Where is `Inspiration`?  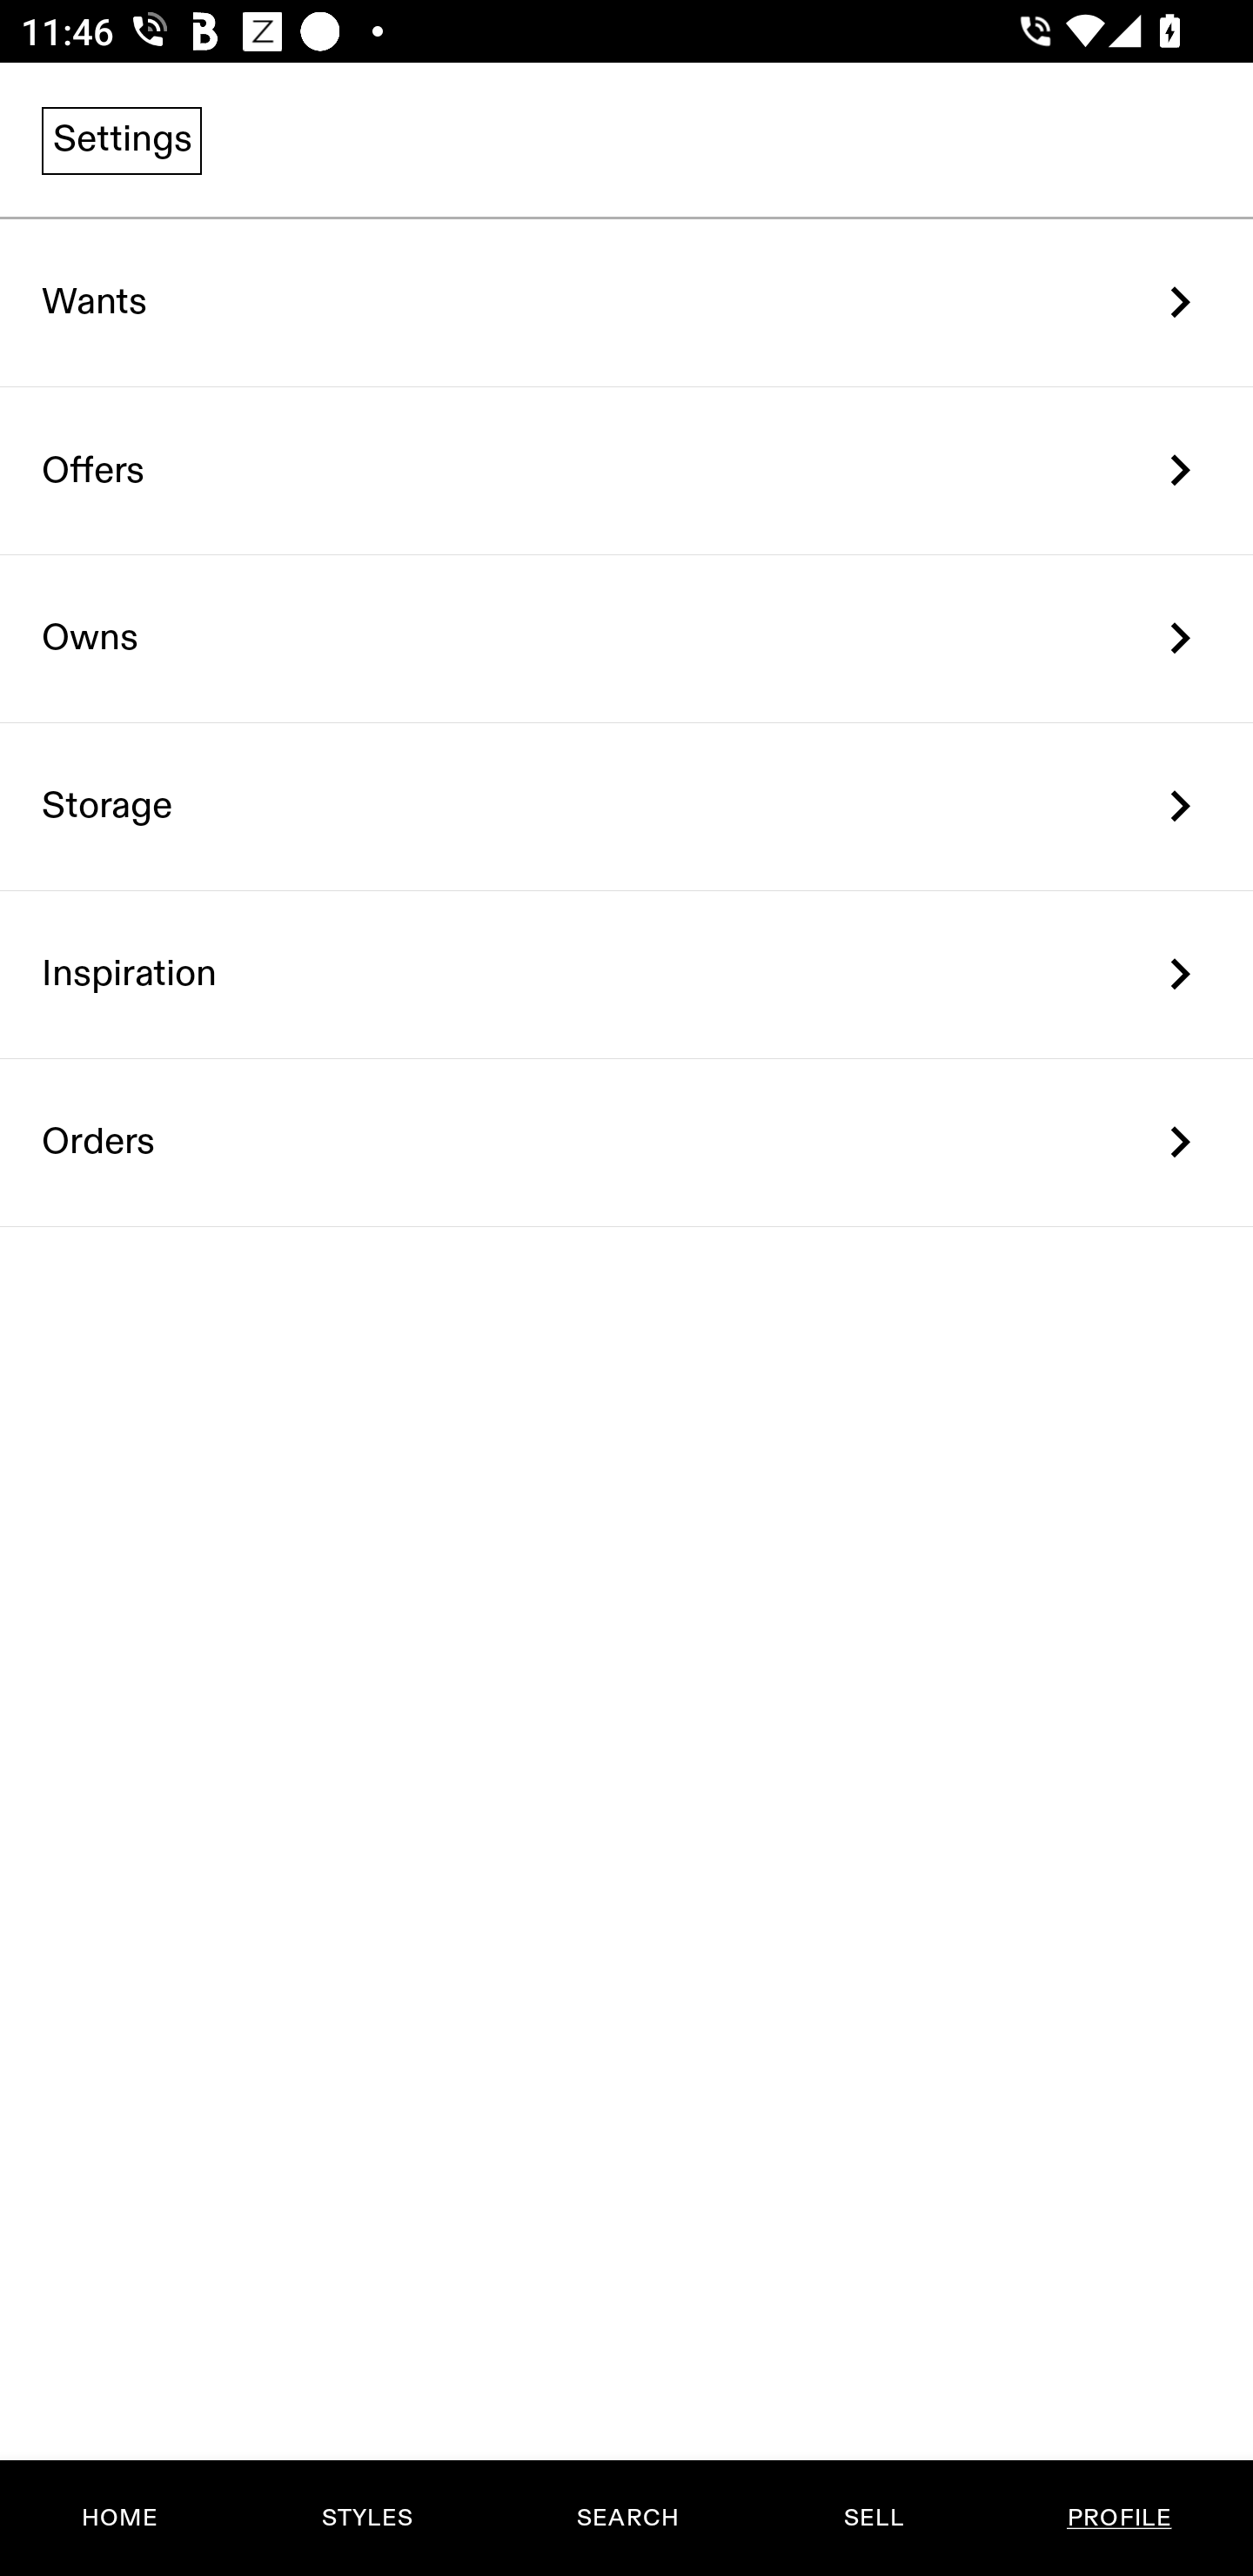
Inspiration is located at coordinates (626, 975).